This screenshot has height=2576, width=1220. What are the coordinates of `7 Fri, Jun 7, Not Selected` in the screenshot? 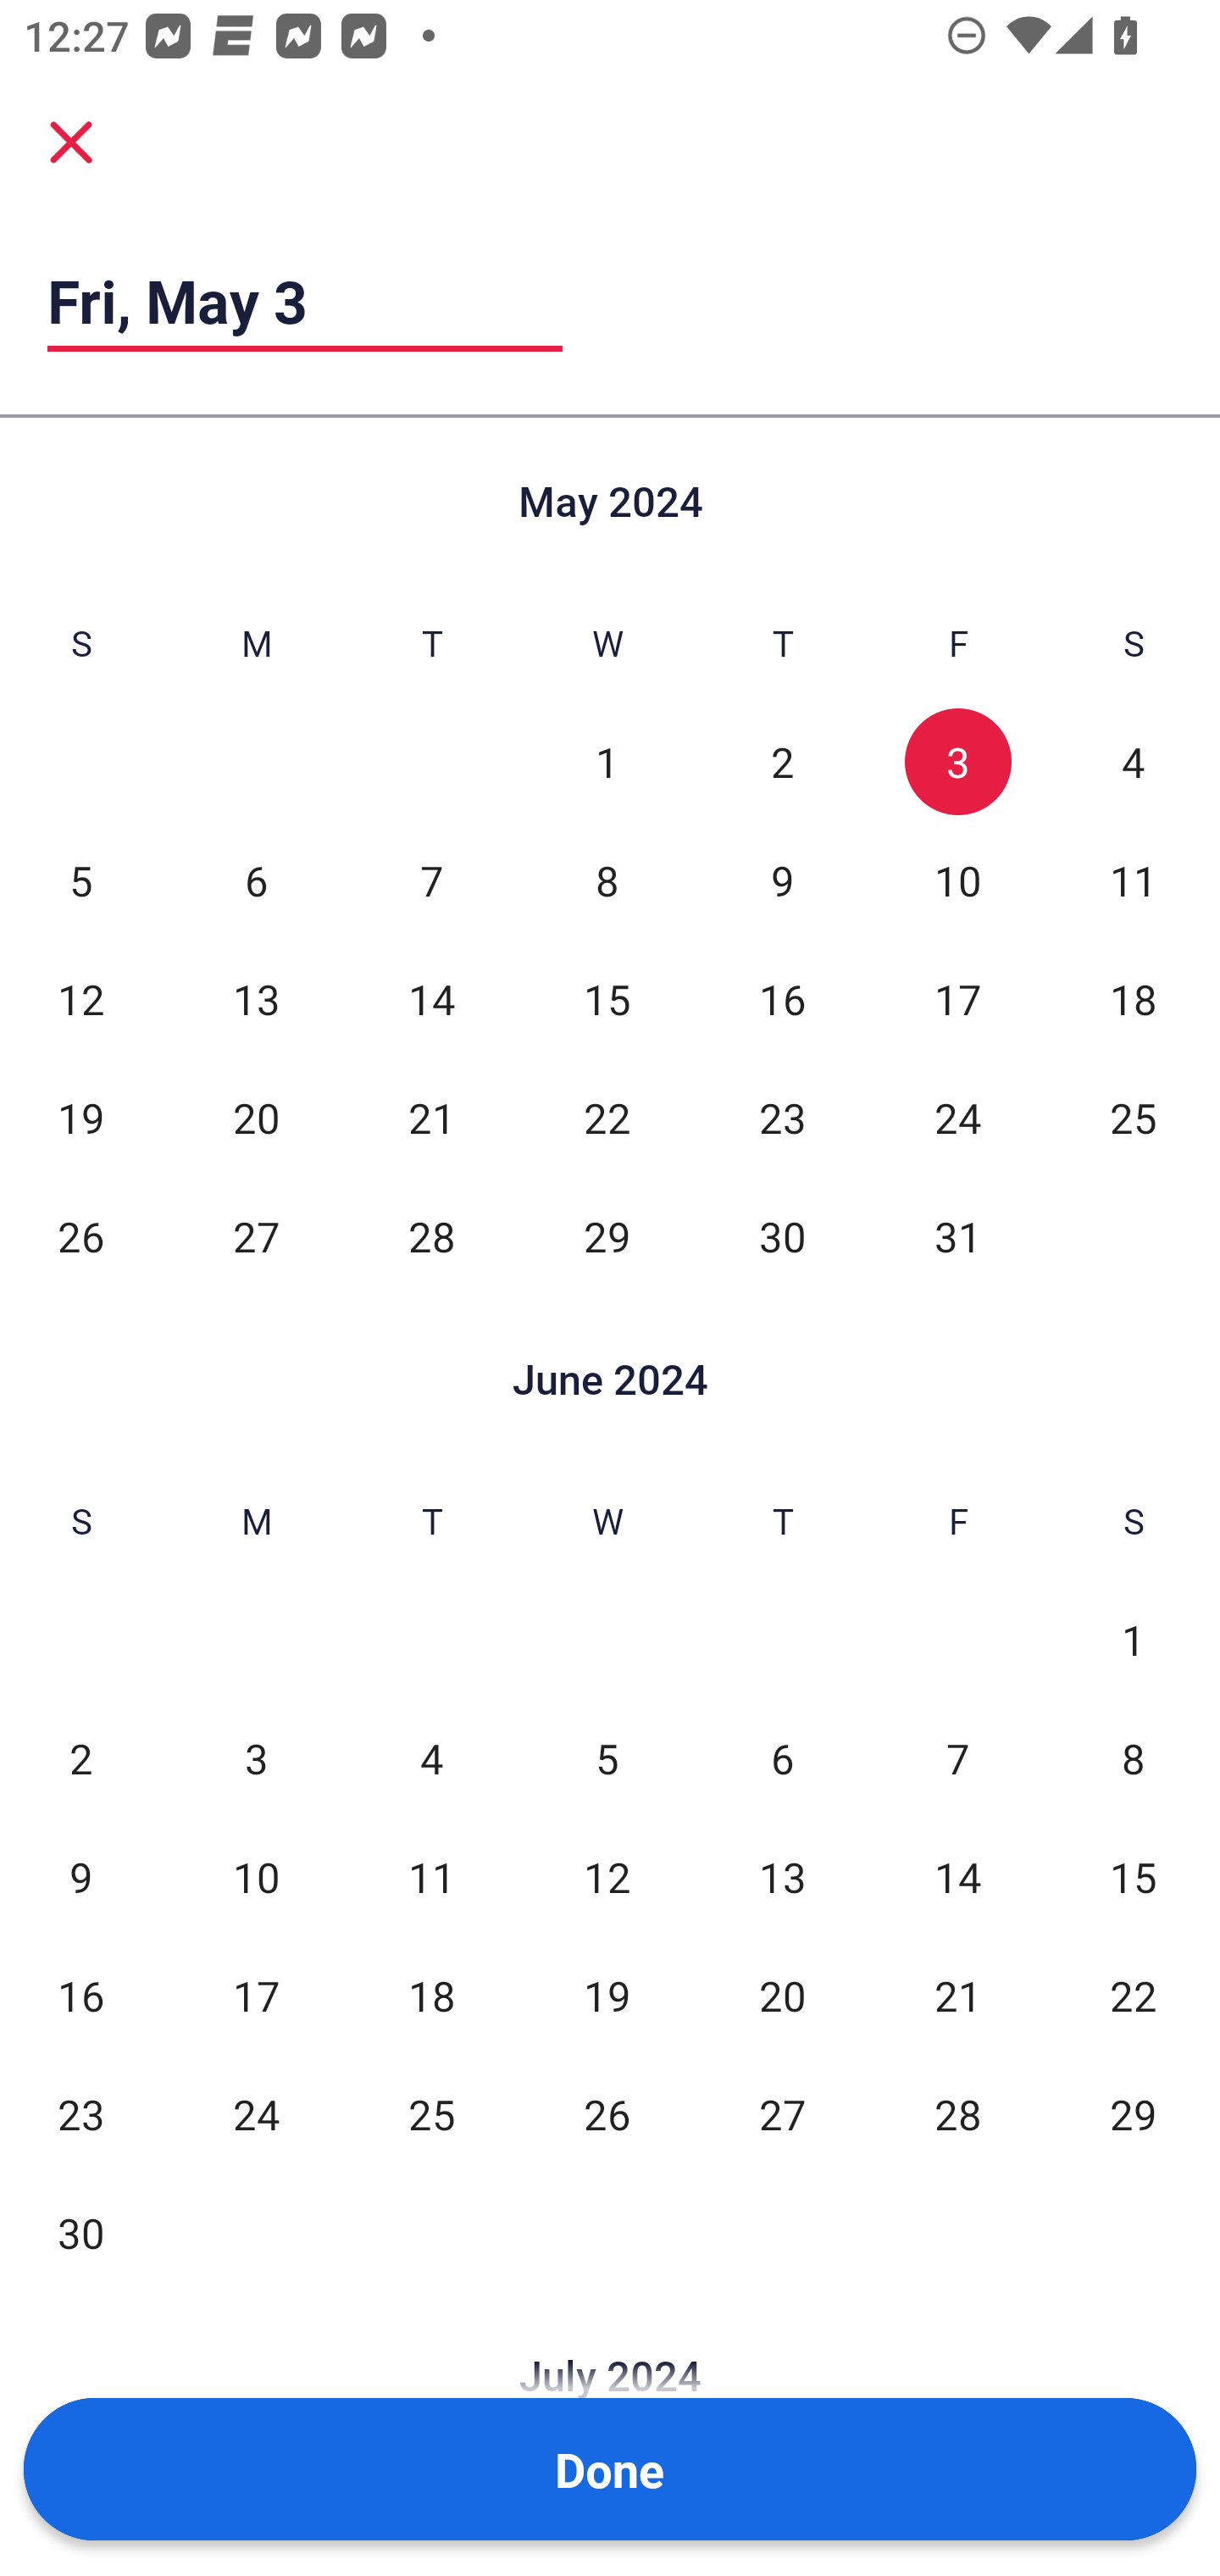 It's located at (957, 1759).